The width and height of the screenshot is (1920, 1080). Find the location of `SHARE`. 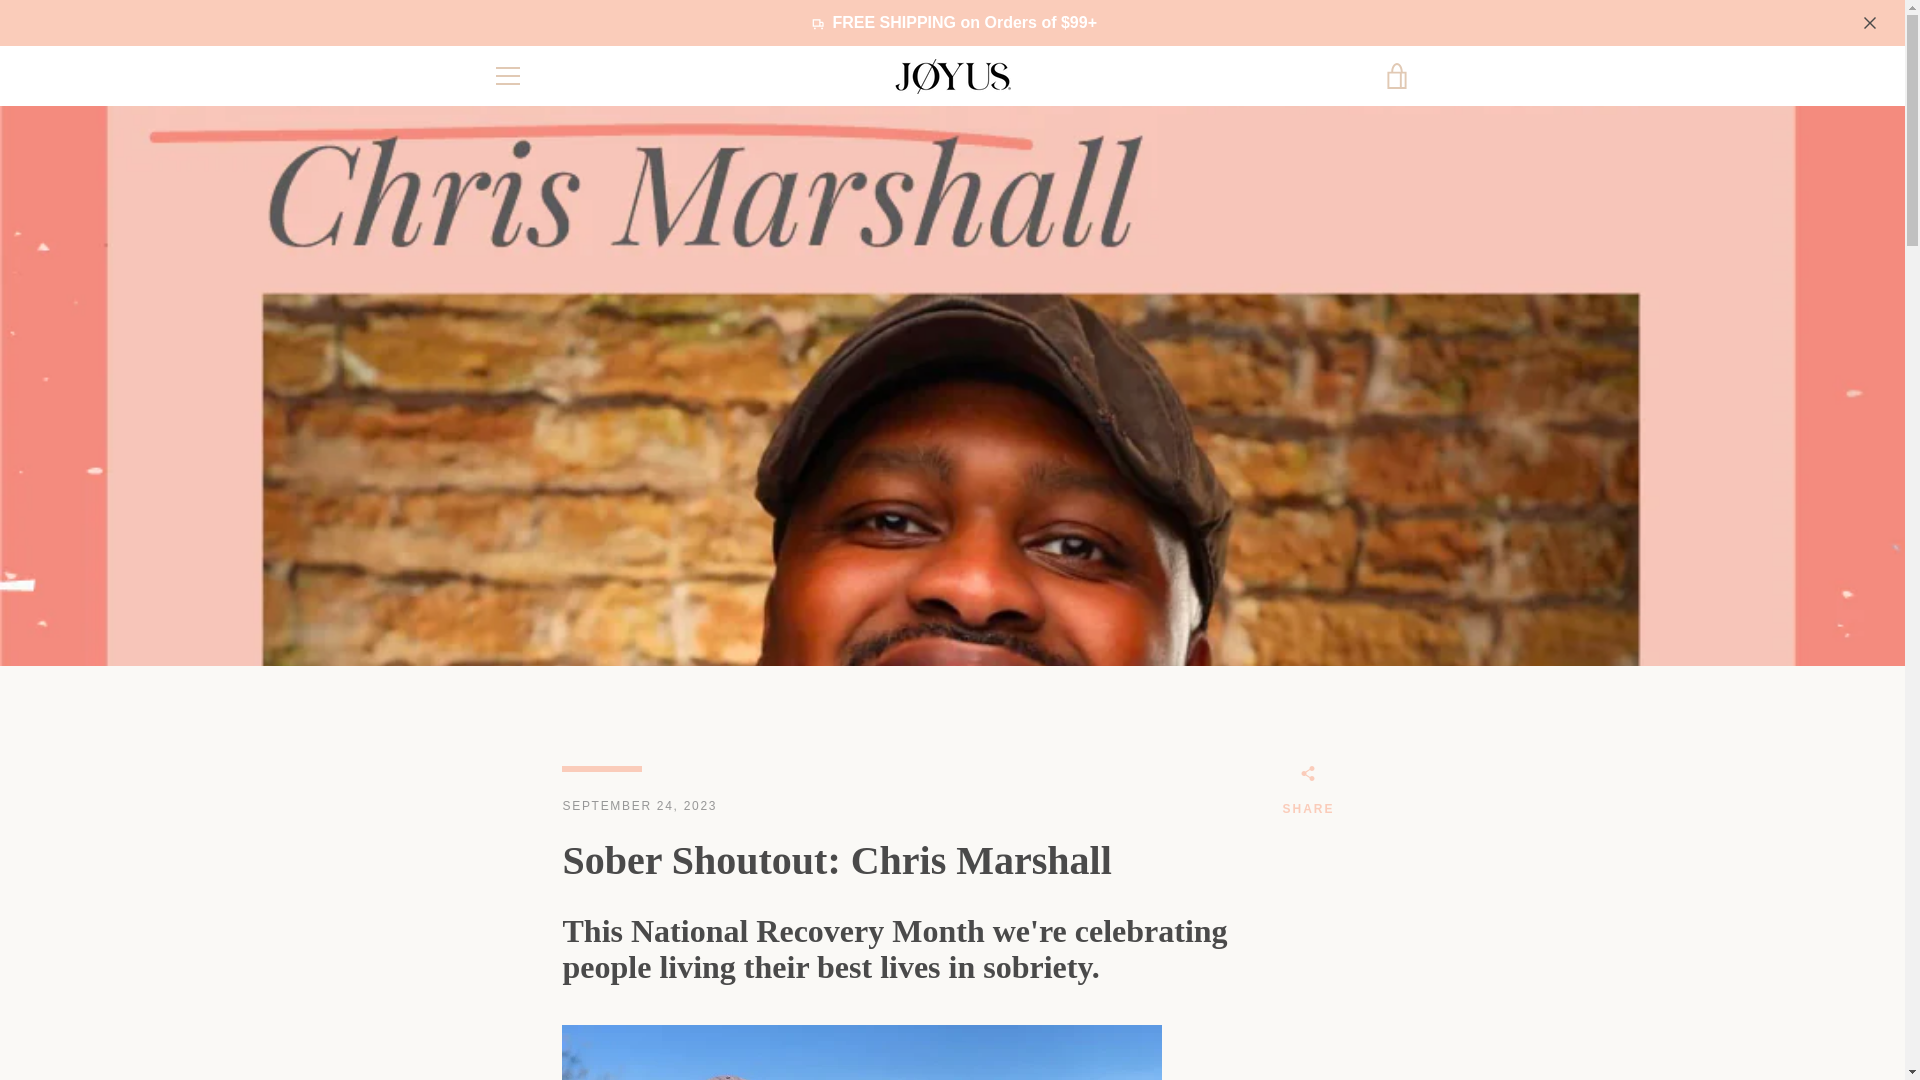

SHARE is located at coordinates (1308, 793).